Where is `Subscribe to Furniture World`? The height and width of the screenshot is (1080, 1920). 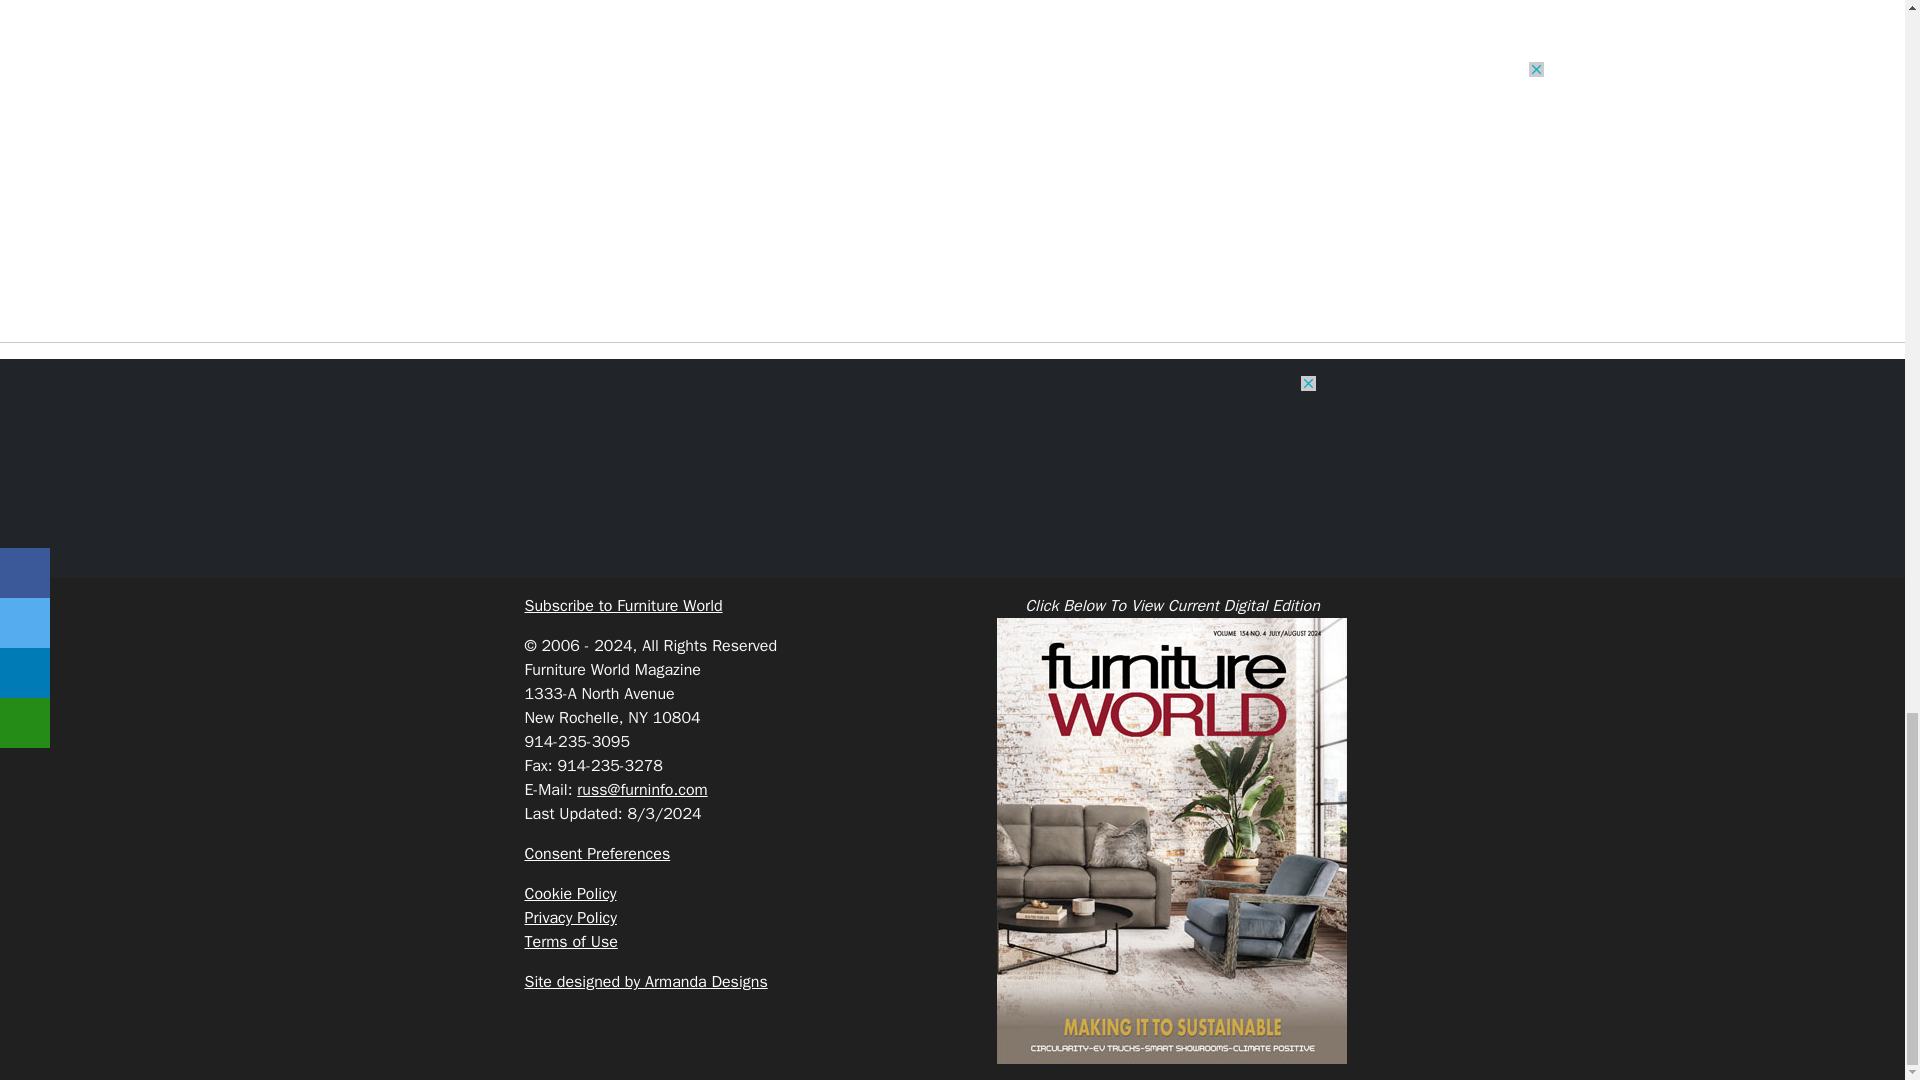 Subscribe to Furniture World is located at coordinates (622, 606).